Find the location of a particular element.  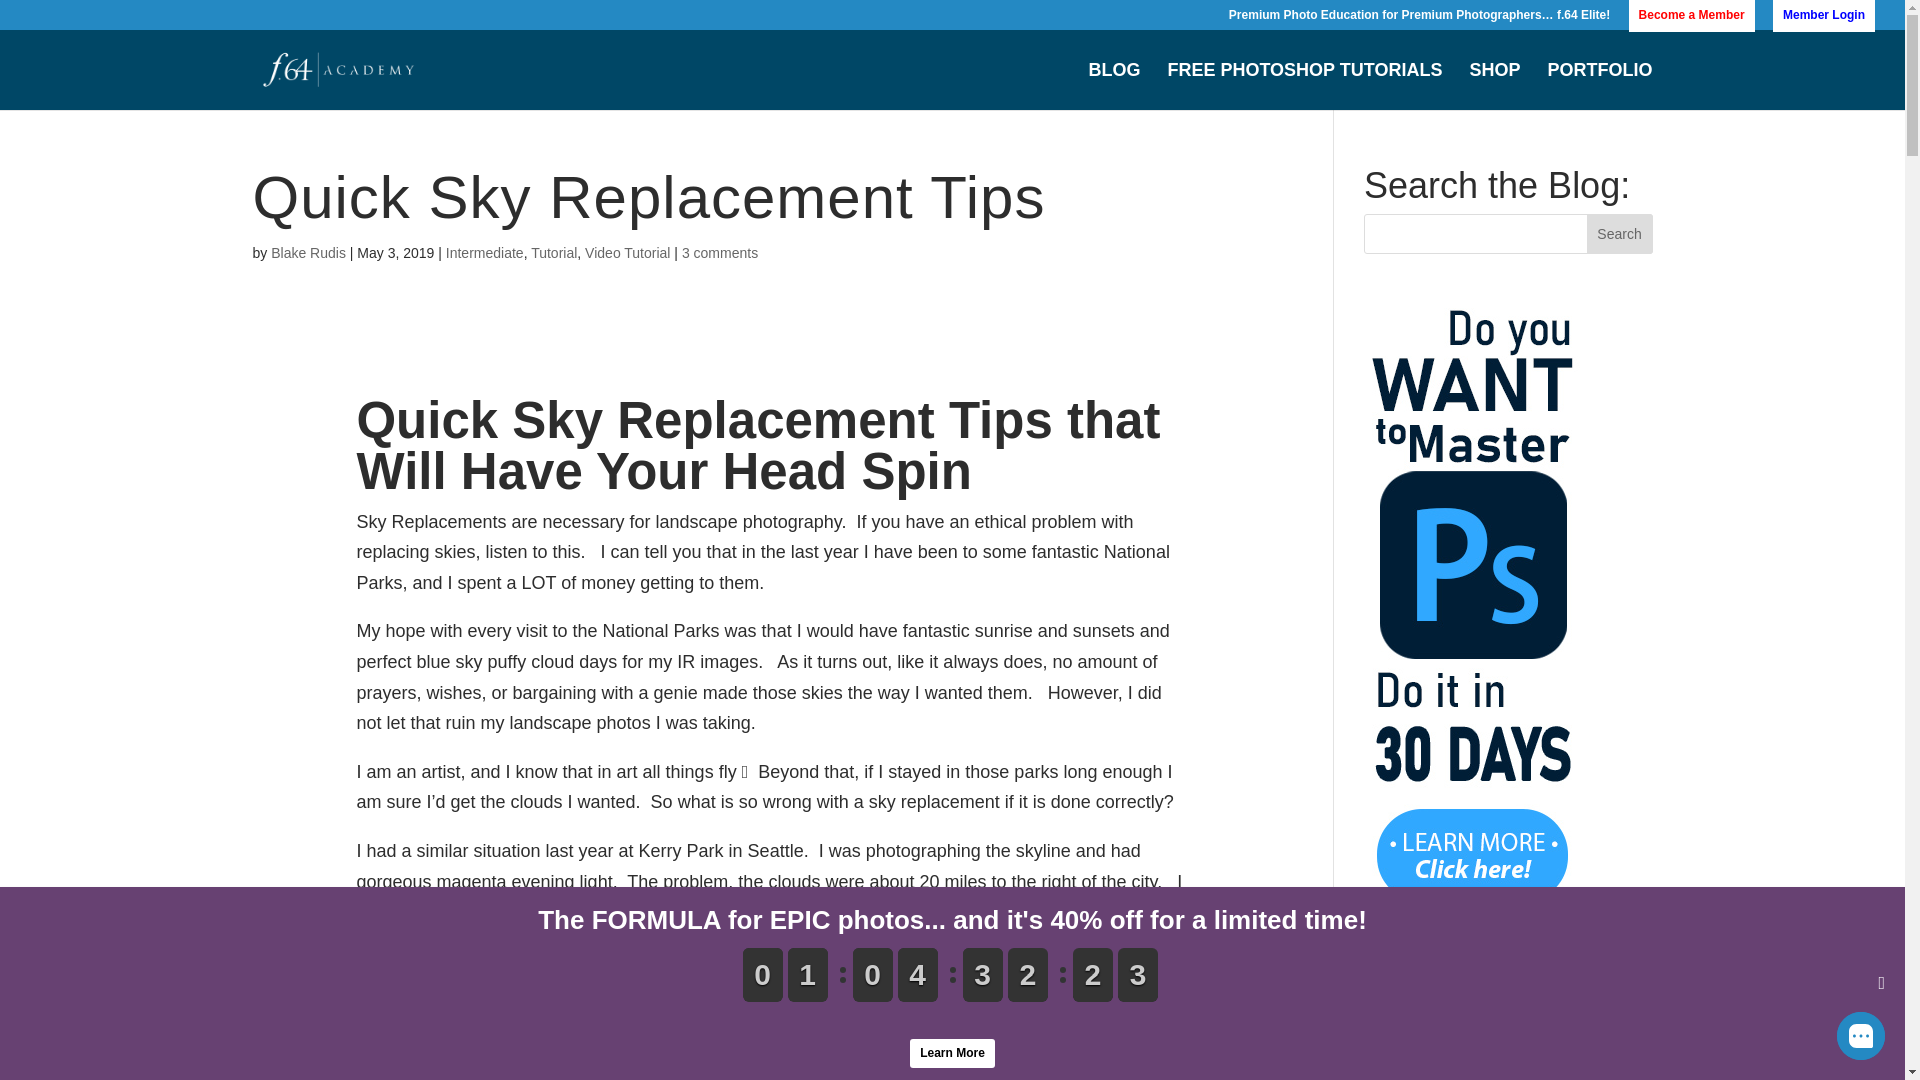

SHOP is located at coordinates (1494, 86).